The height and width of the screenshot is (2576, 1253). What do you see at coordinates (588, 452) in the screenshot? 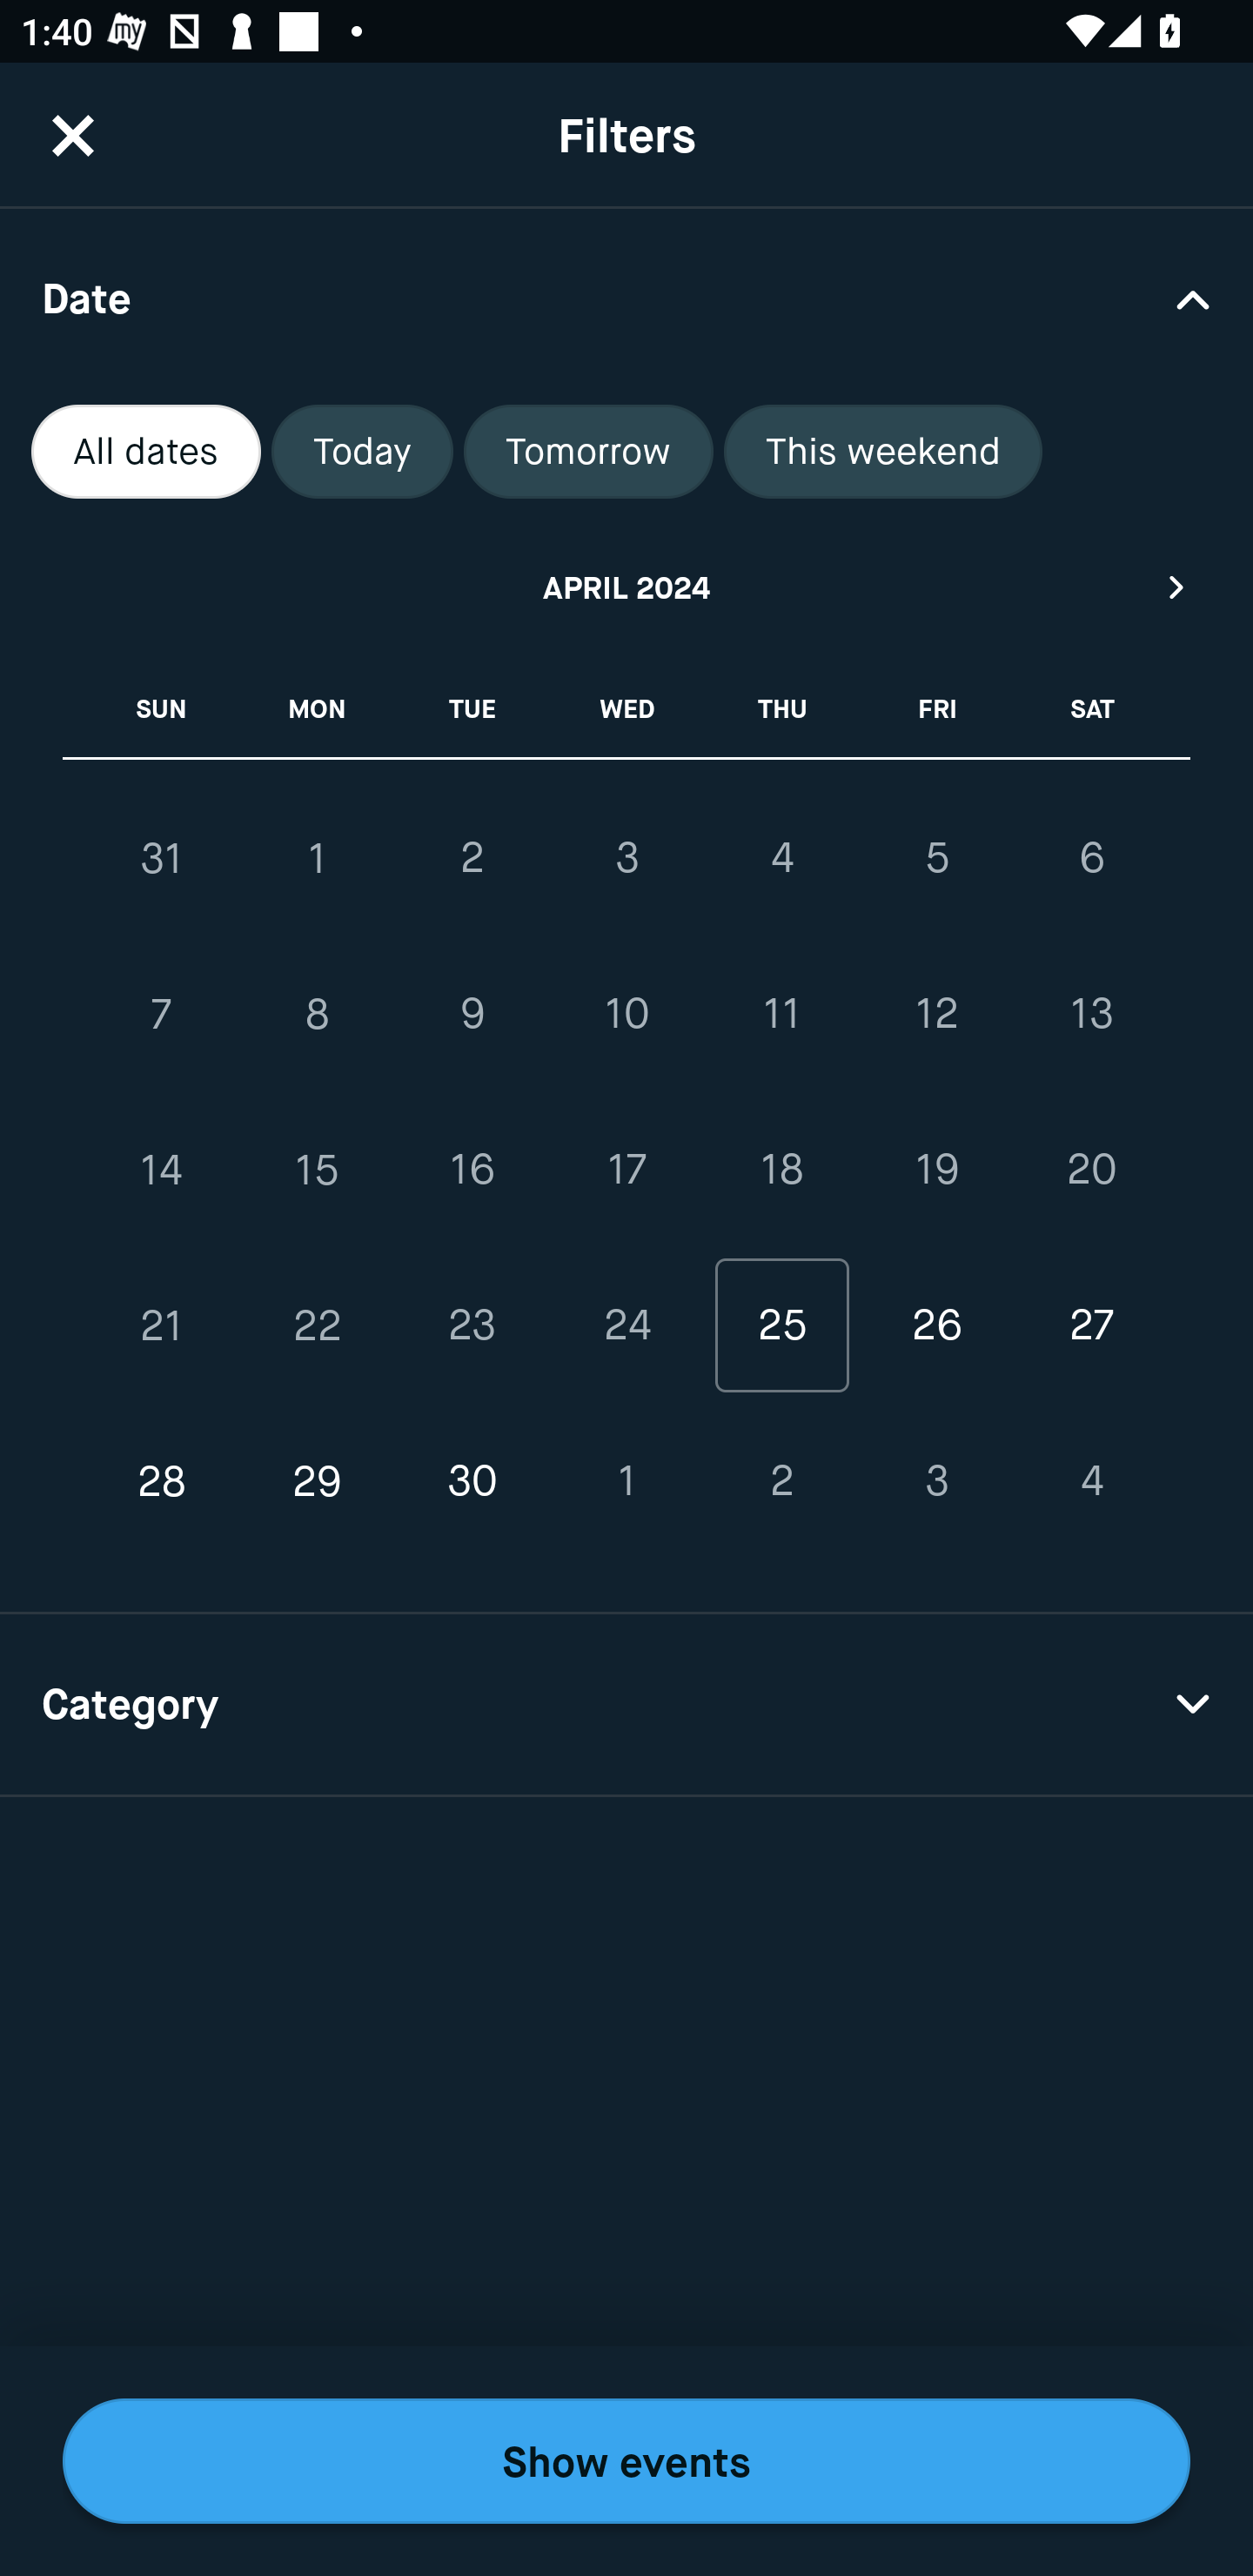
I see `Tomorrow` at bounding box center [588, 452].